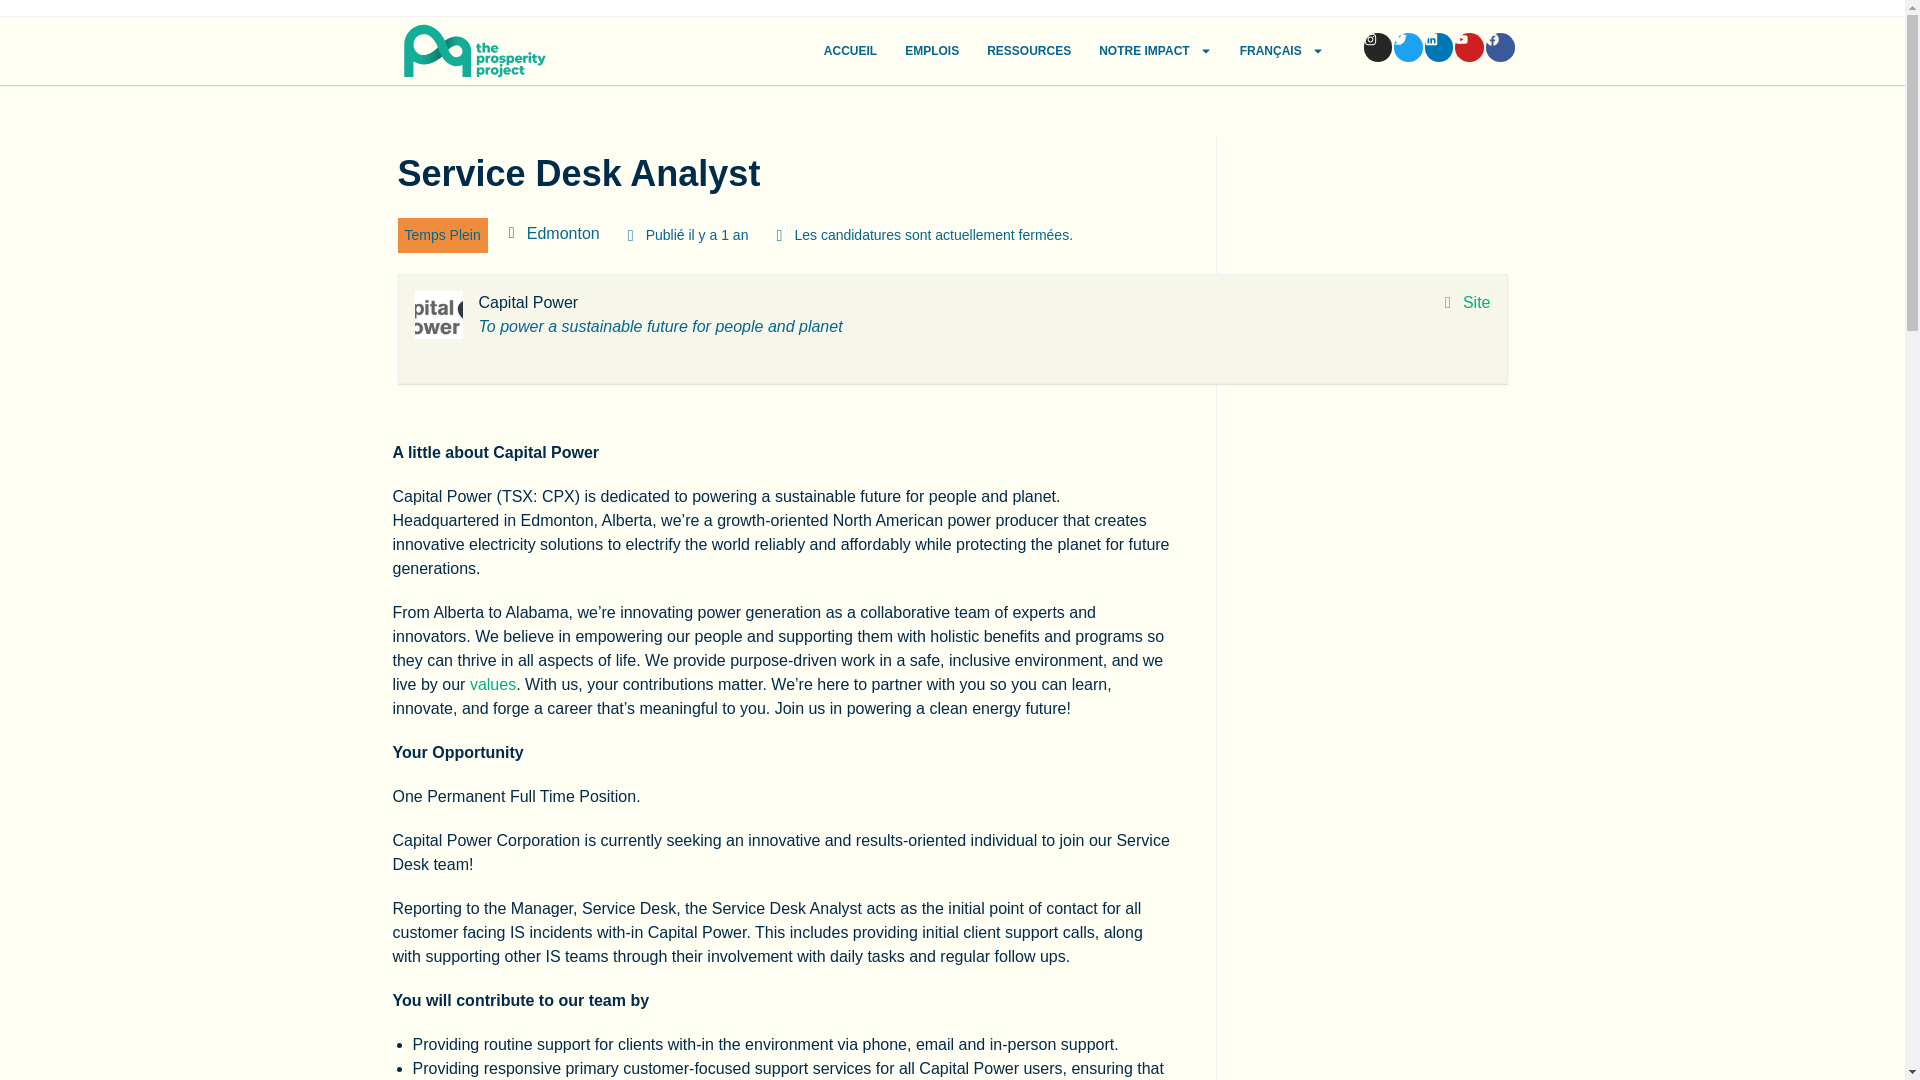 The width and height of the screenshot is (1920, 1080). I want to click on Site, so click(1468, 302).